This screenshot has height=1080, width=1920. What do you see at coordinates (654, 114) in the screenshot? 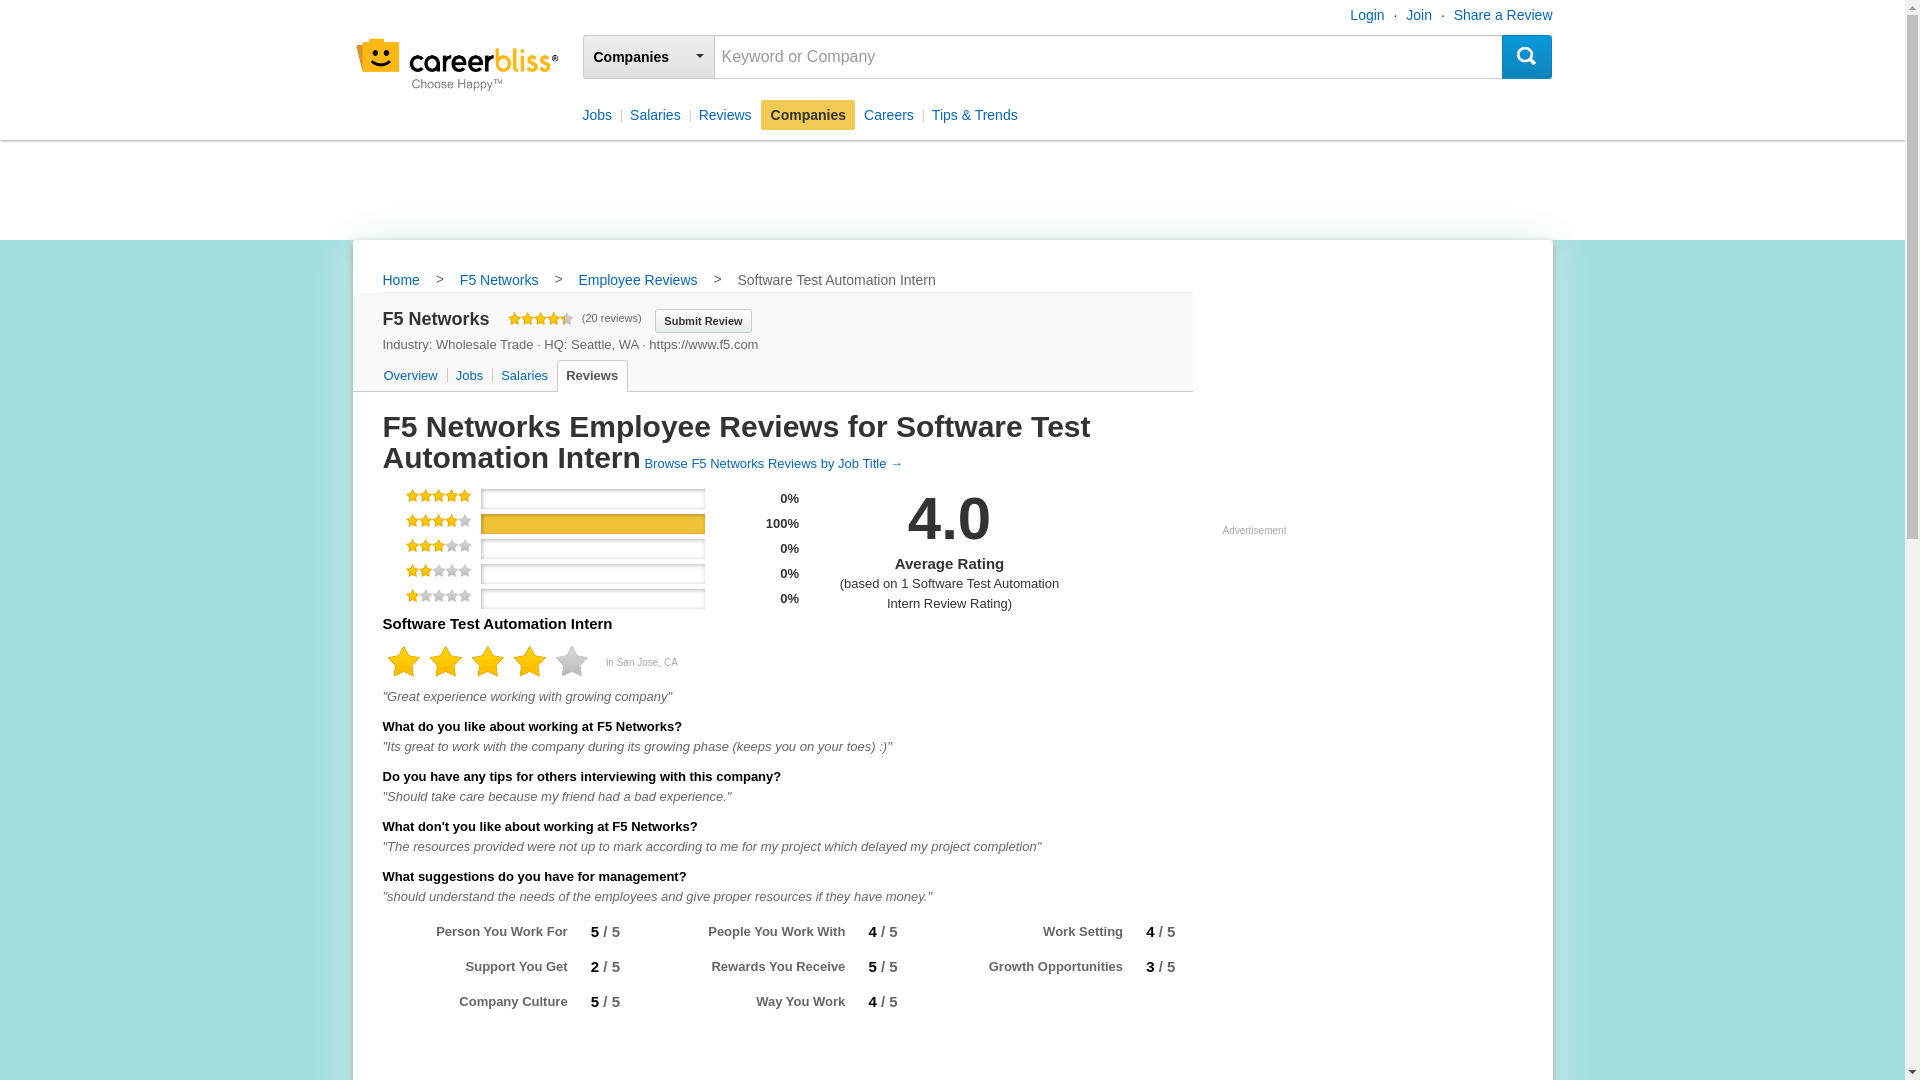
I see `Salaries` at bounding box center [654, 114].